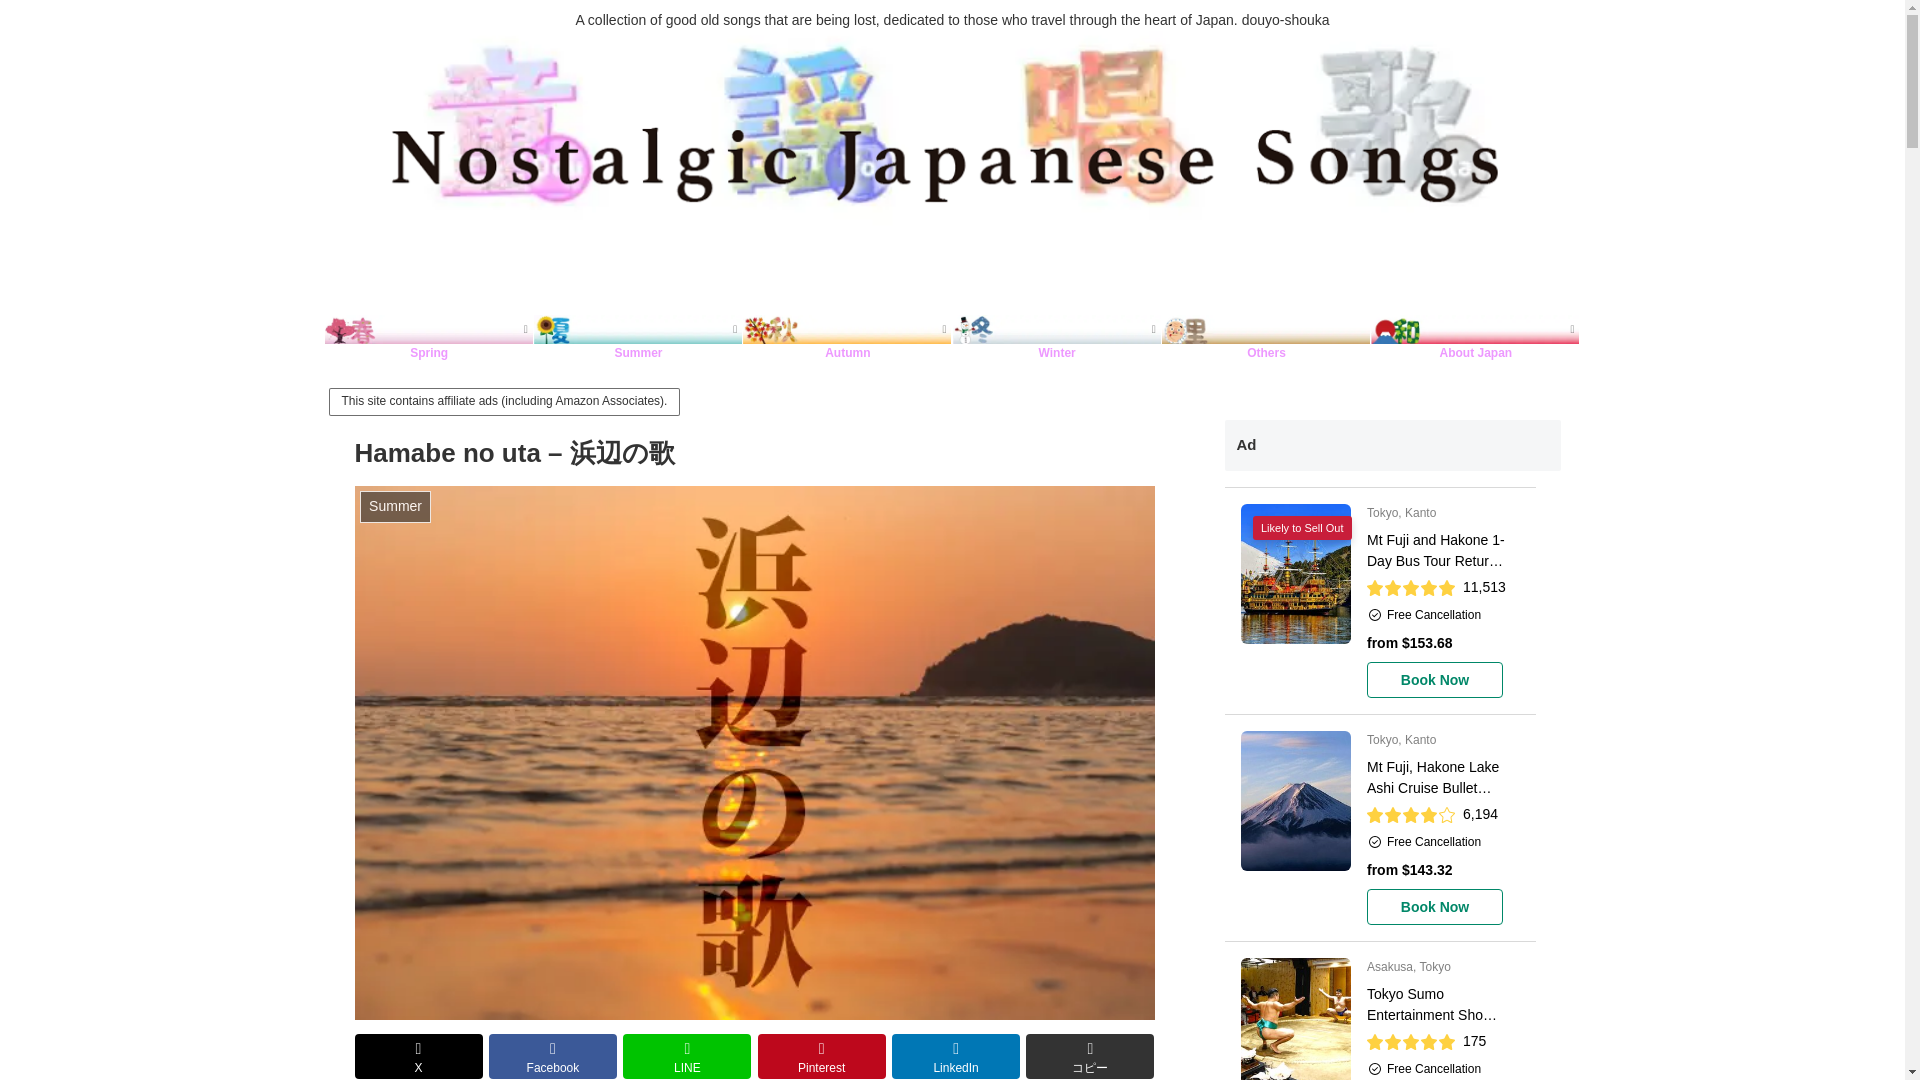  What do you see at coordinates (638, 330) in the screenshot?
I see `Summer` at bounding box center [638, 330].